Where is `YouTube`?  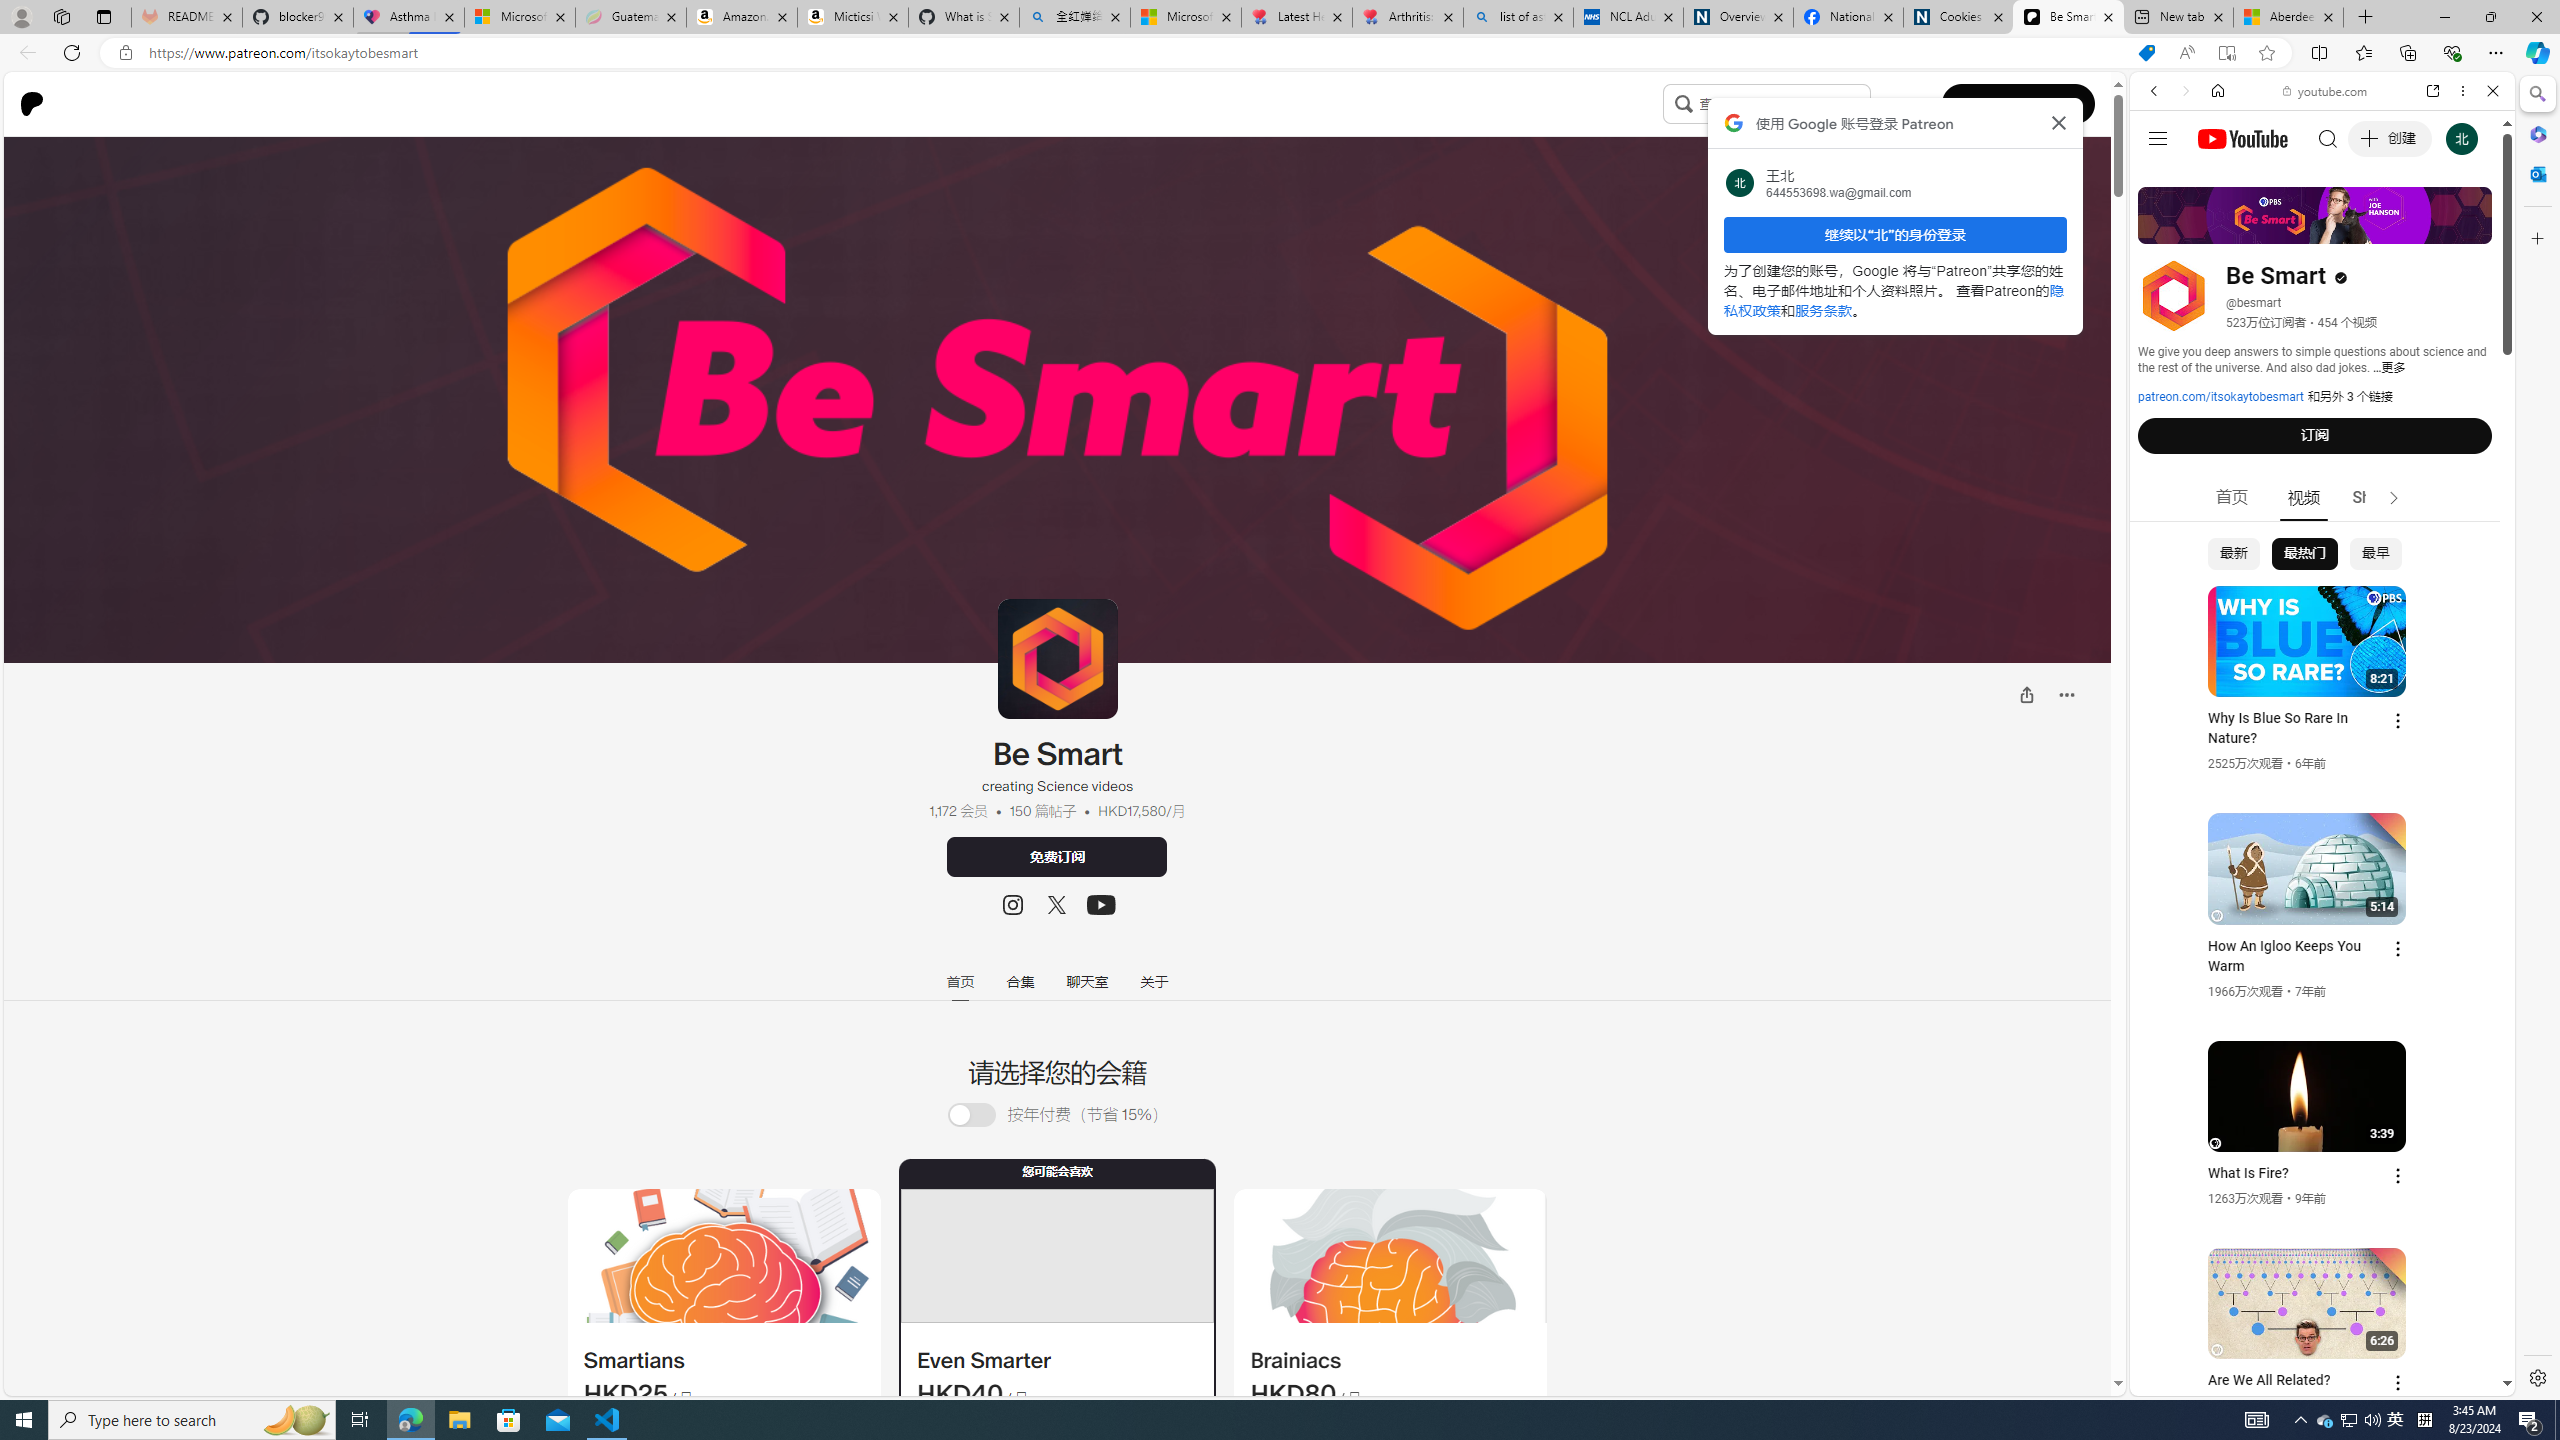
YouTube is located at coordinates (2314, 1152).